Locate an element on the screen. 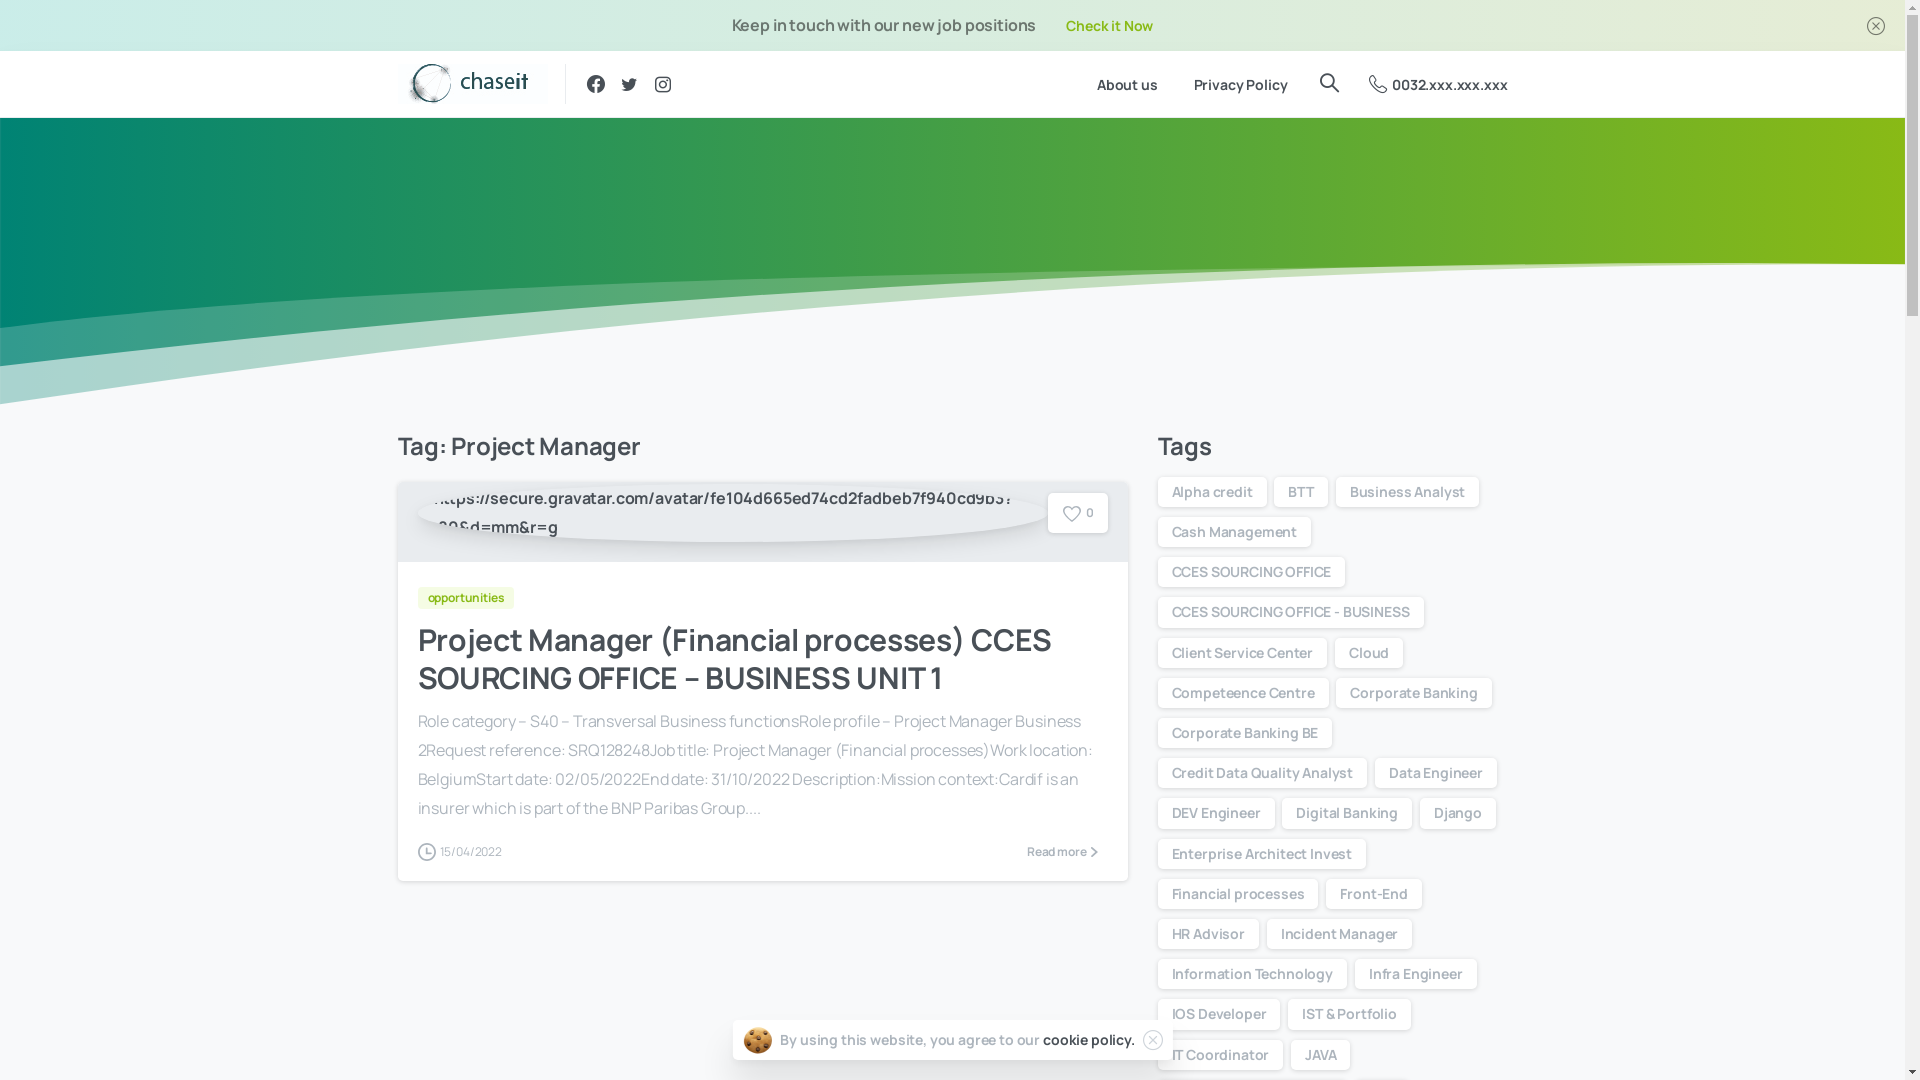 This screenshot has height=1080, width=1920. About us is located at coordinates (1128, 84).